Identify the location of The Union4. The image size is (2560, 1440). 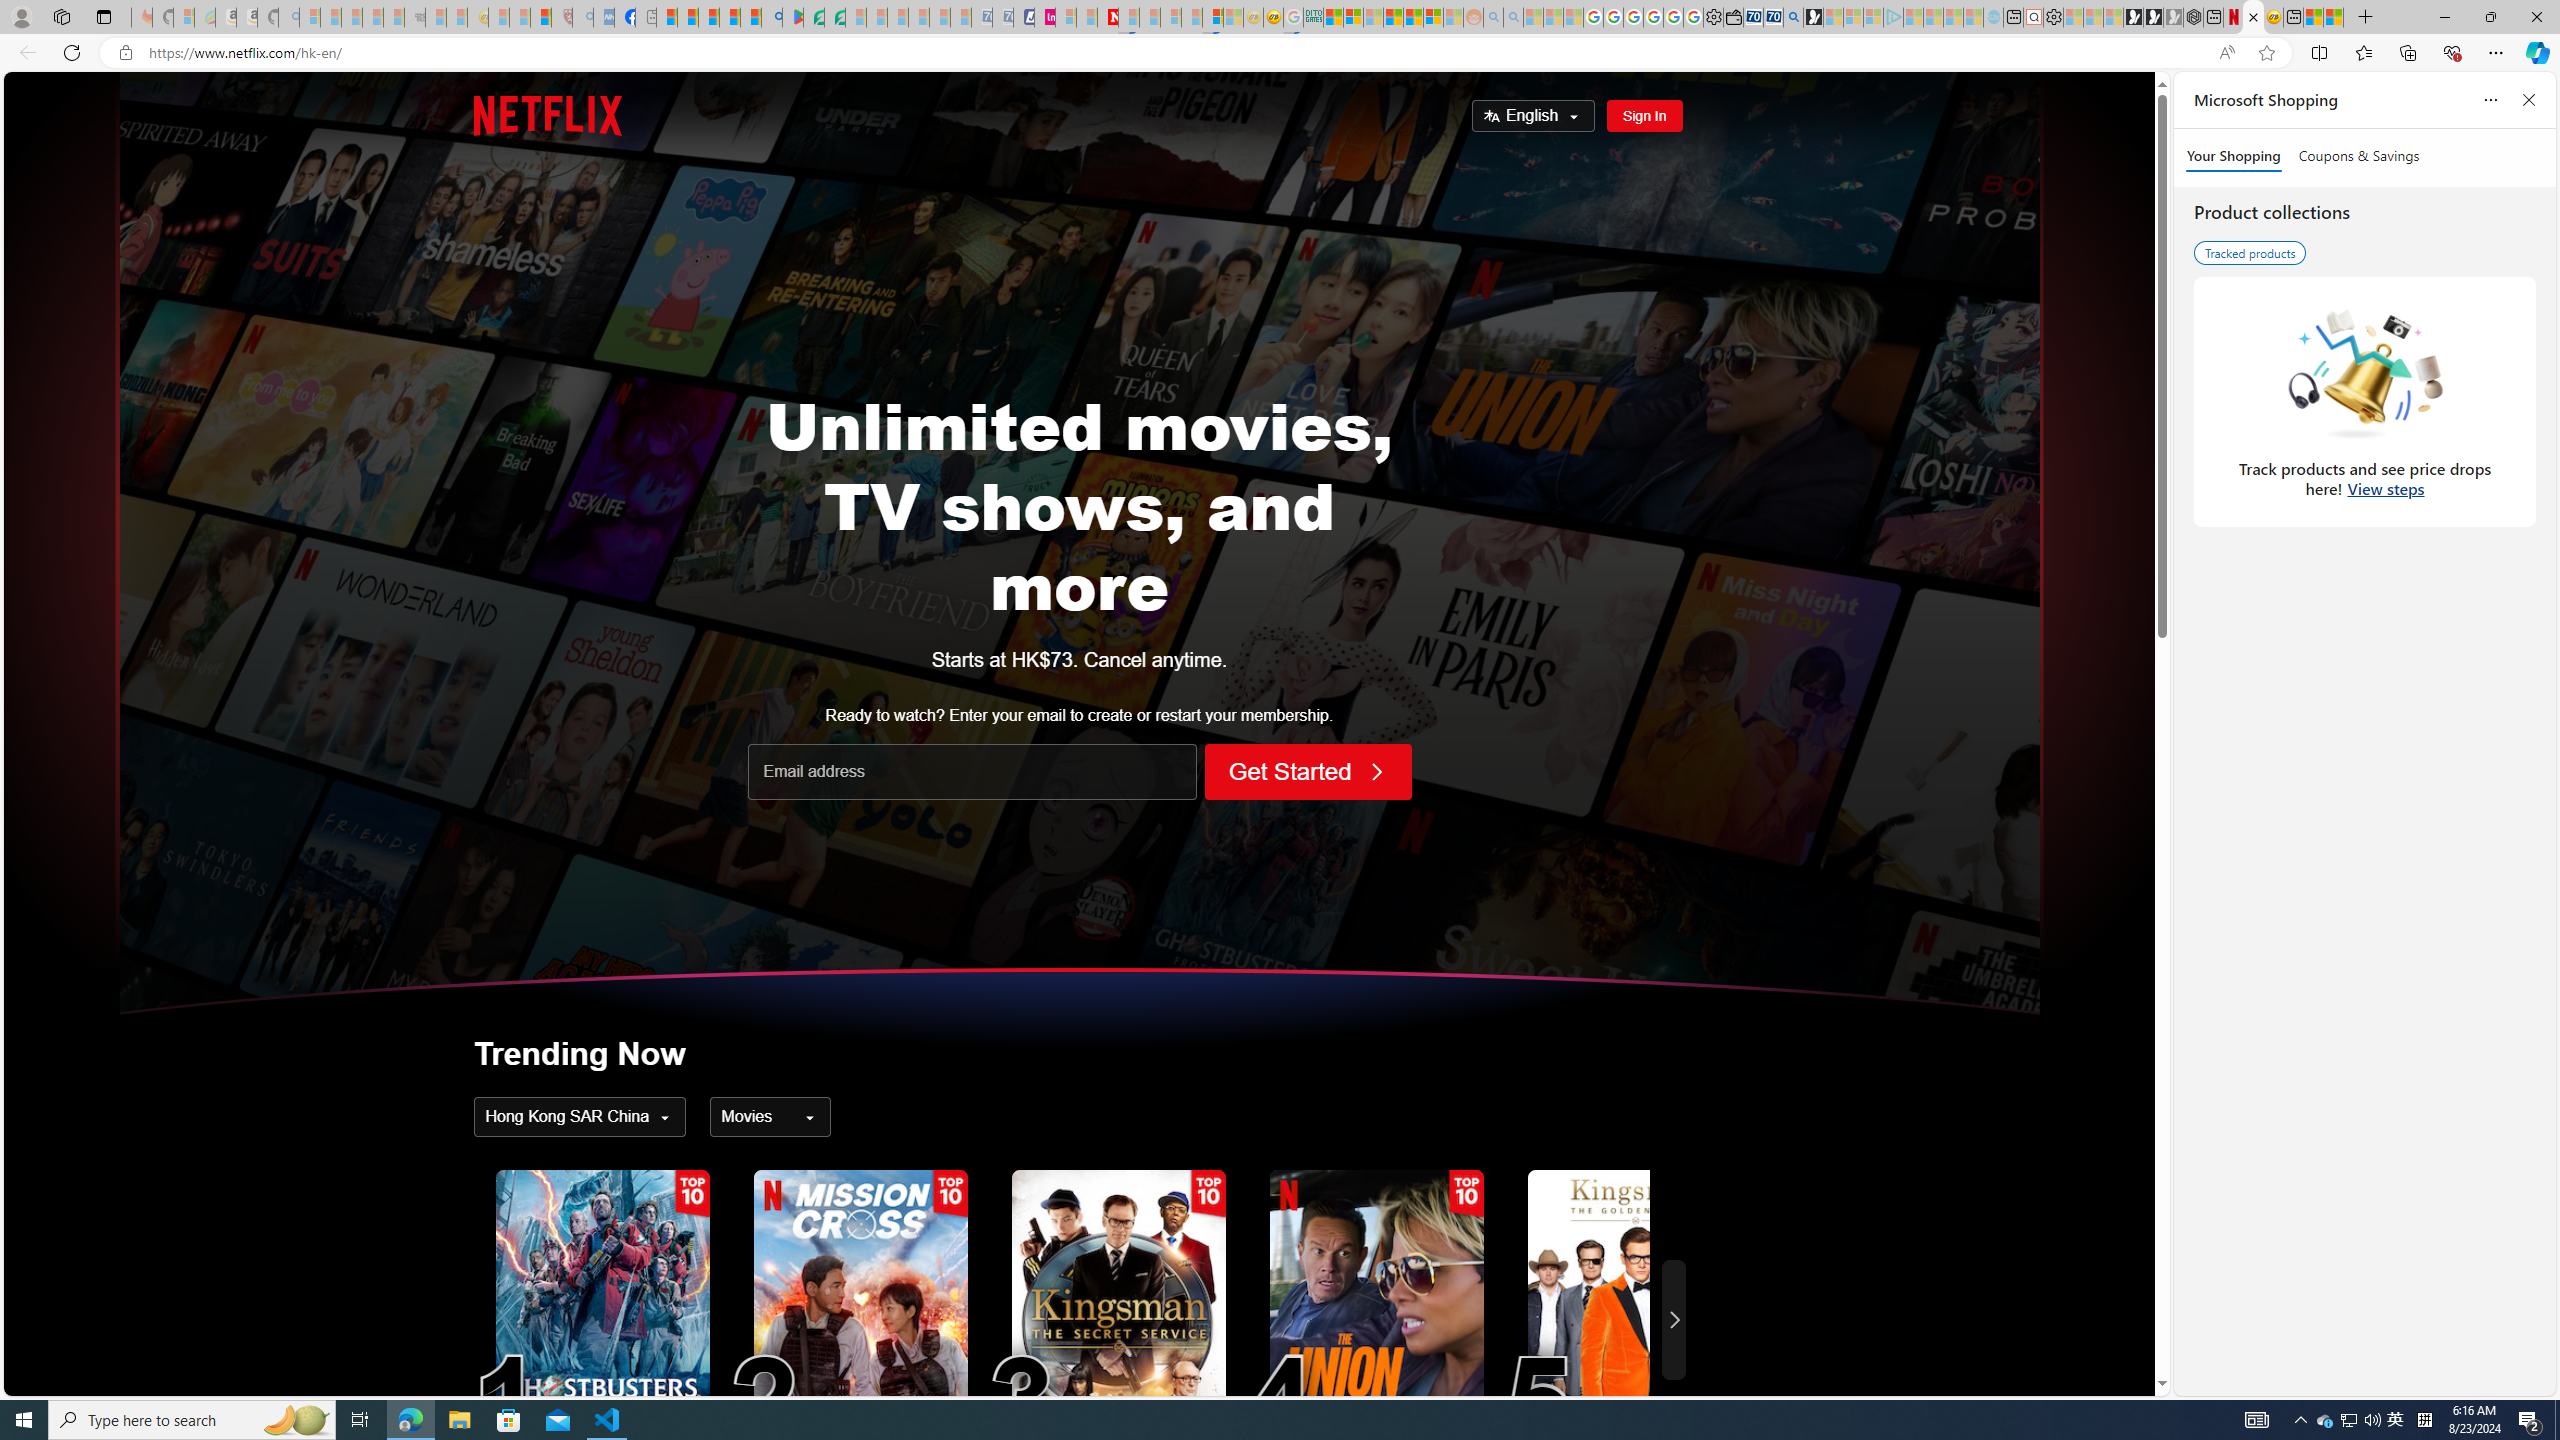
(1376, 1319).